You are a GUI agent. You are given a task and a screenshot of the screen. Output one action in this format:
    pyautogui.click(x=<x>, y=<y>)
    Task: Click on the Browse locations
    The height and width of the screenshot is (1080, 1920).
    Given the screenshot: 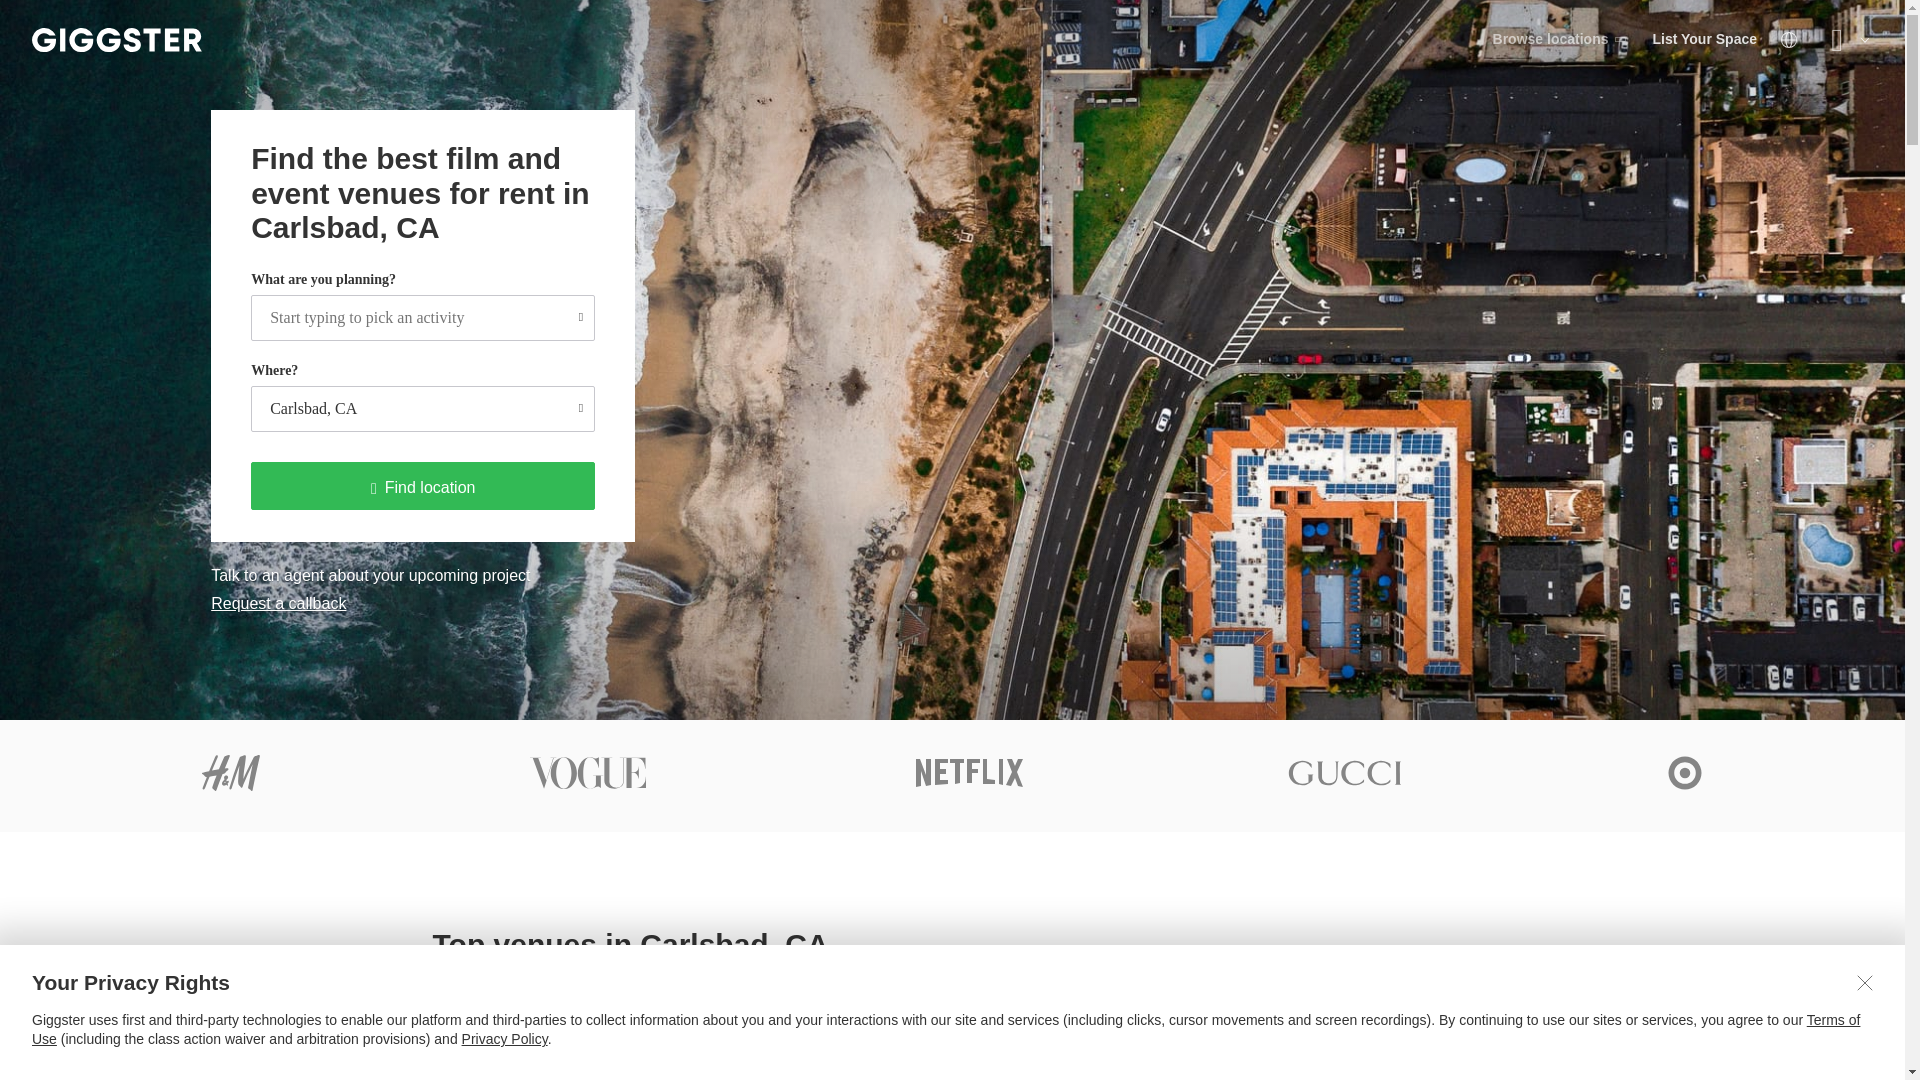 What is the action you would take?
    pyautogui.click(x=423, y=408)
    